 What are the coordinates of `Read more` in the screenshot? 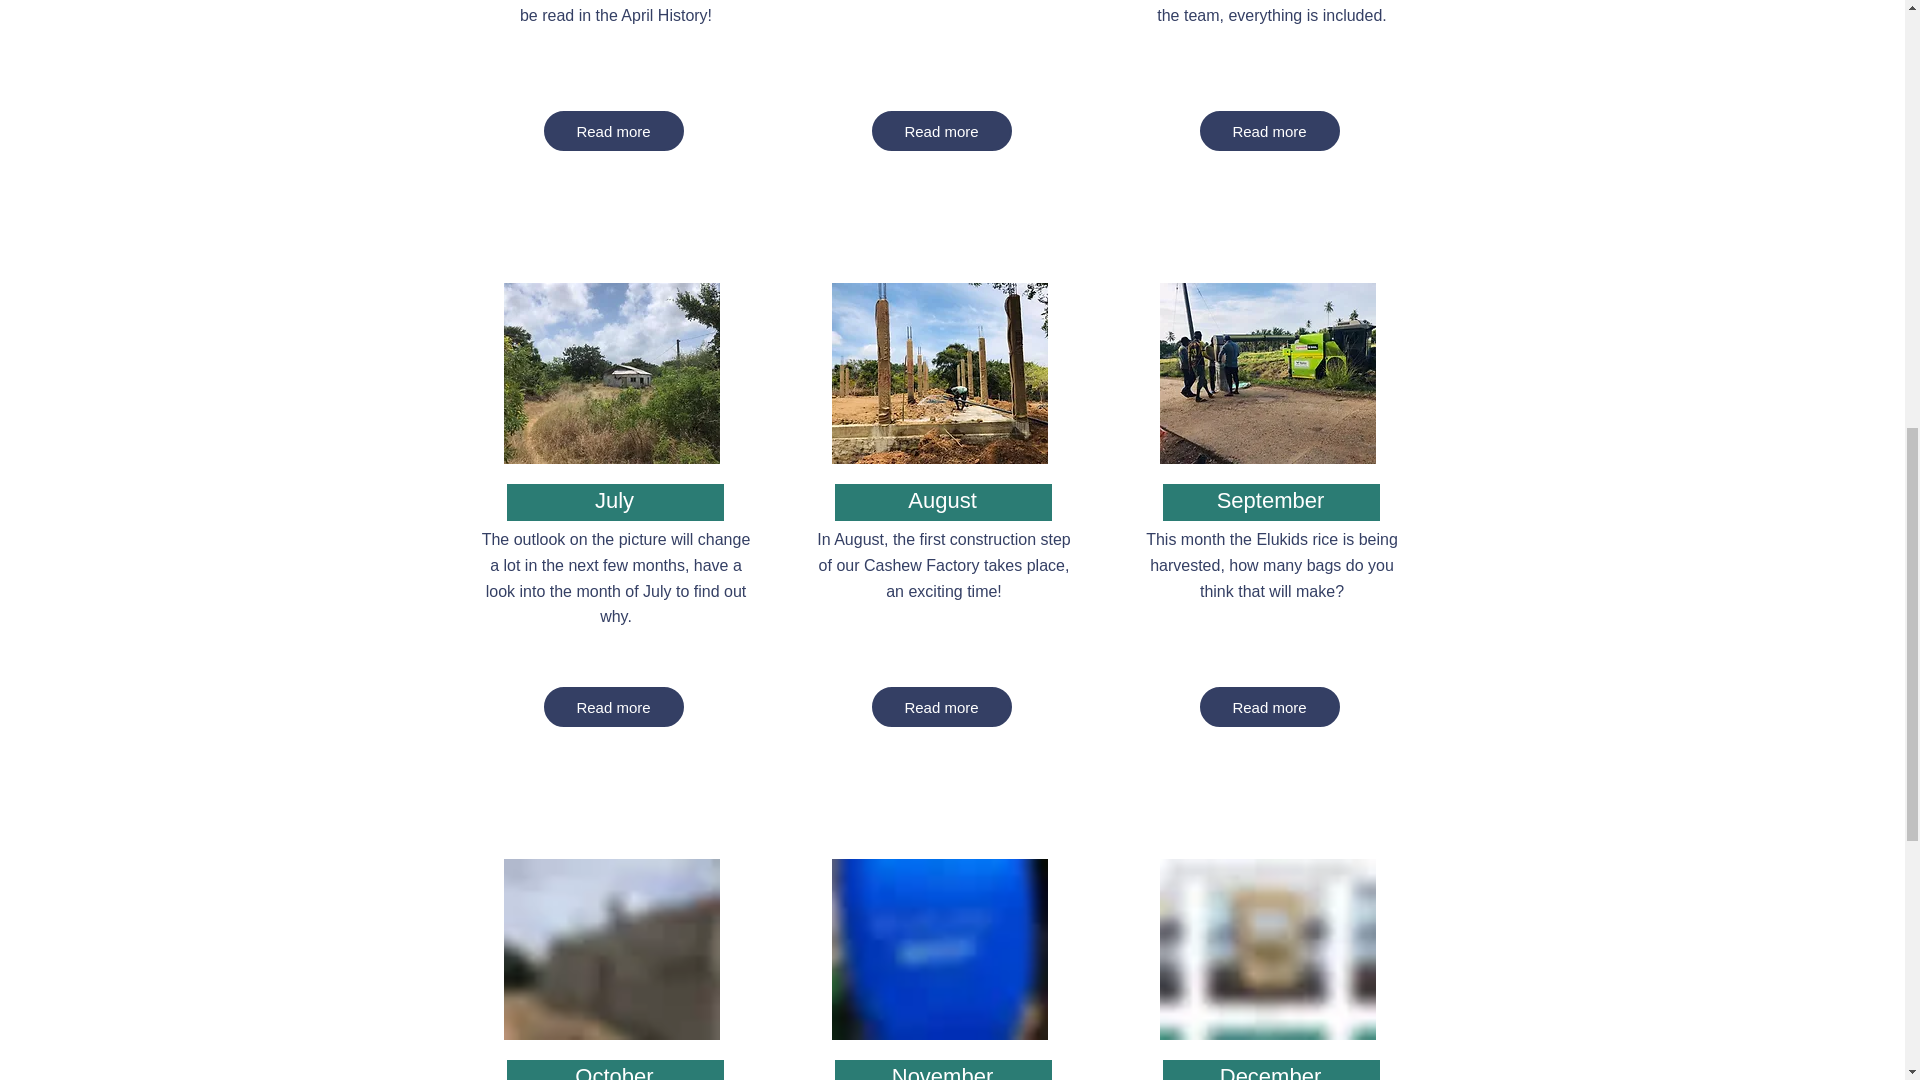 It's located at (1270, 131).